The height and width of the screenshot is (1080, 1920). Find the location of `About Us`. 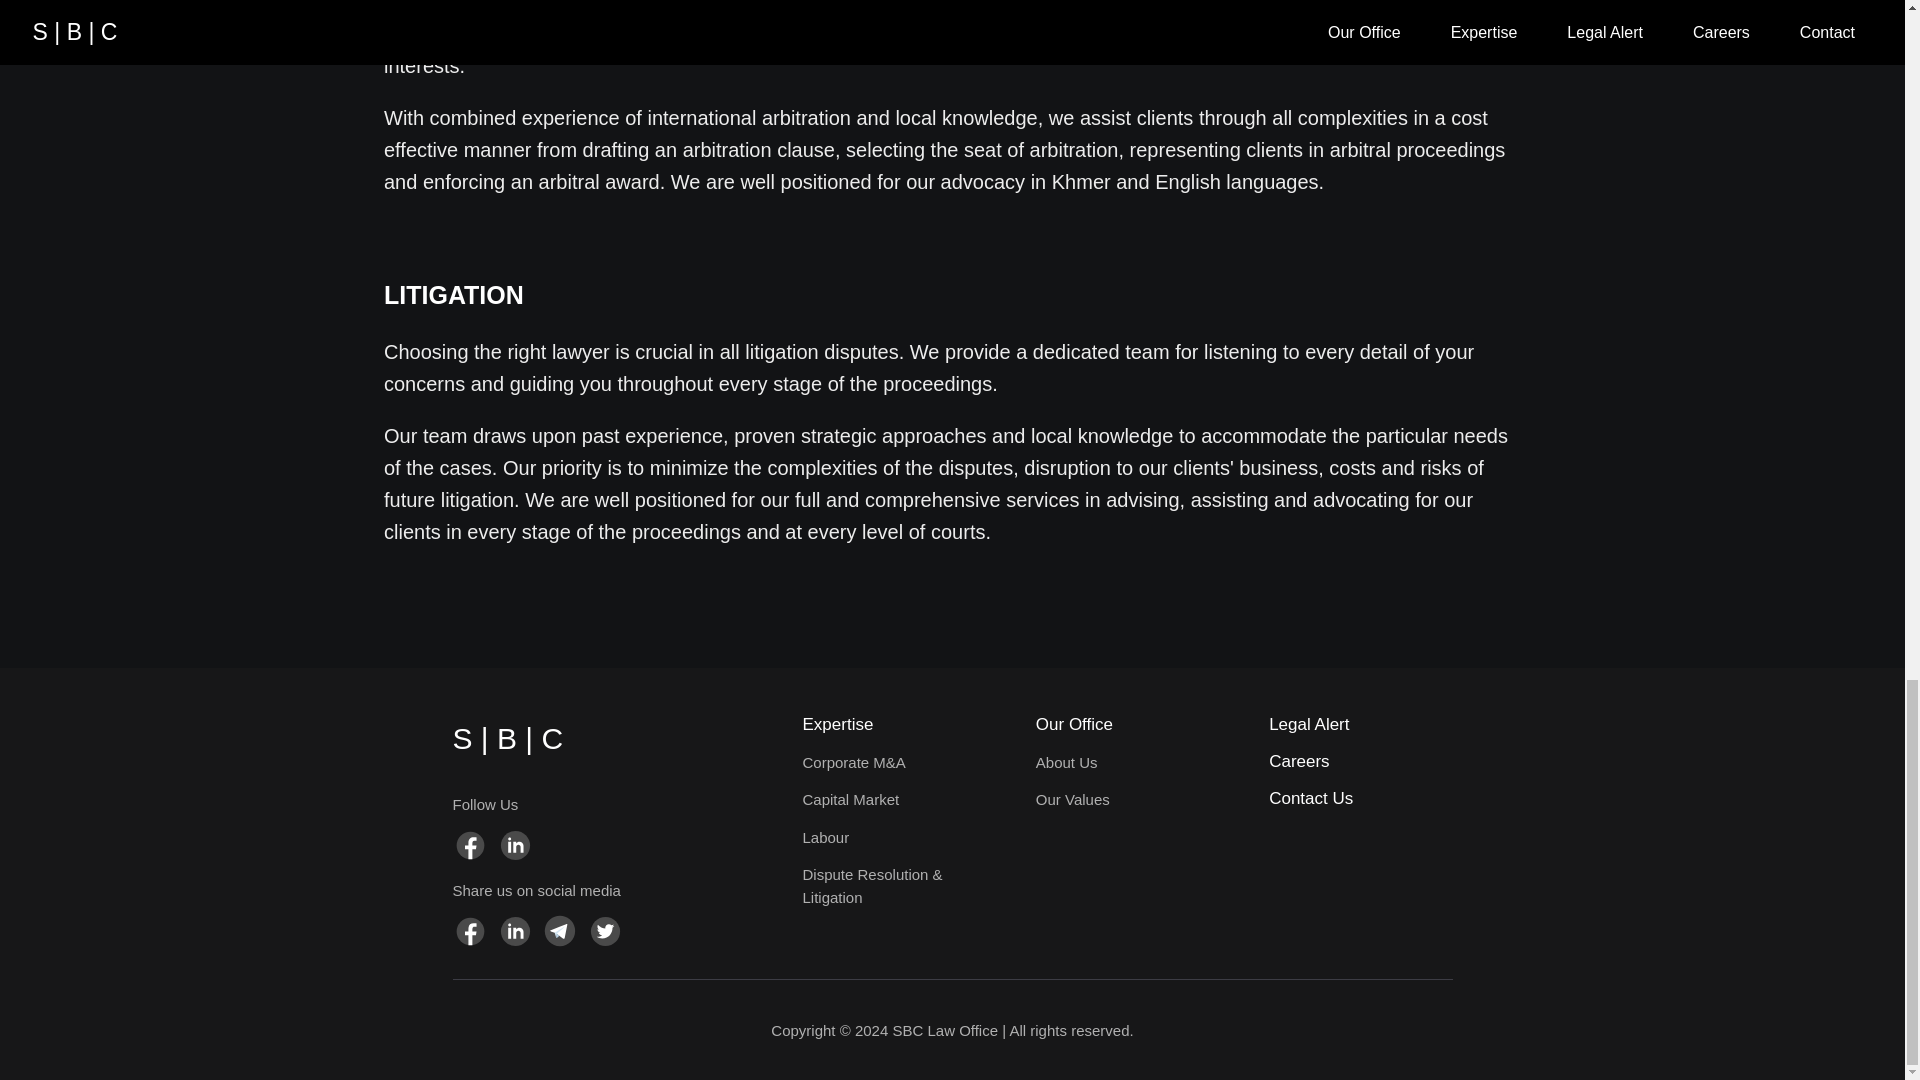

About Us is located at coordinates (1128, 763).